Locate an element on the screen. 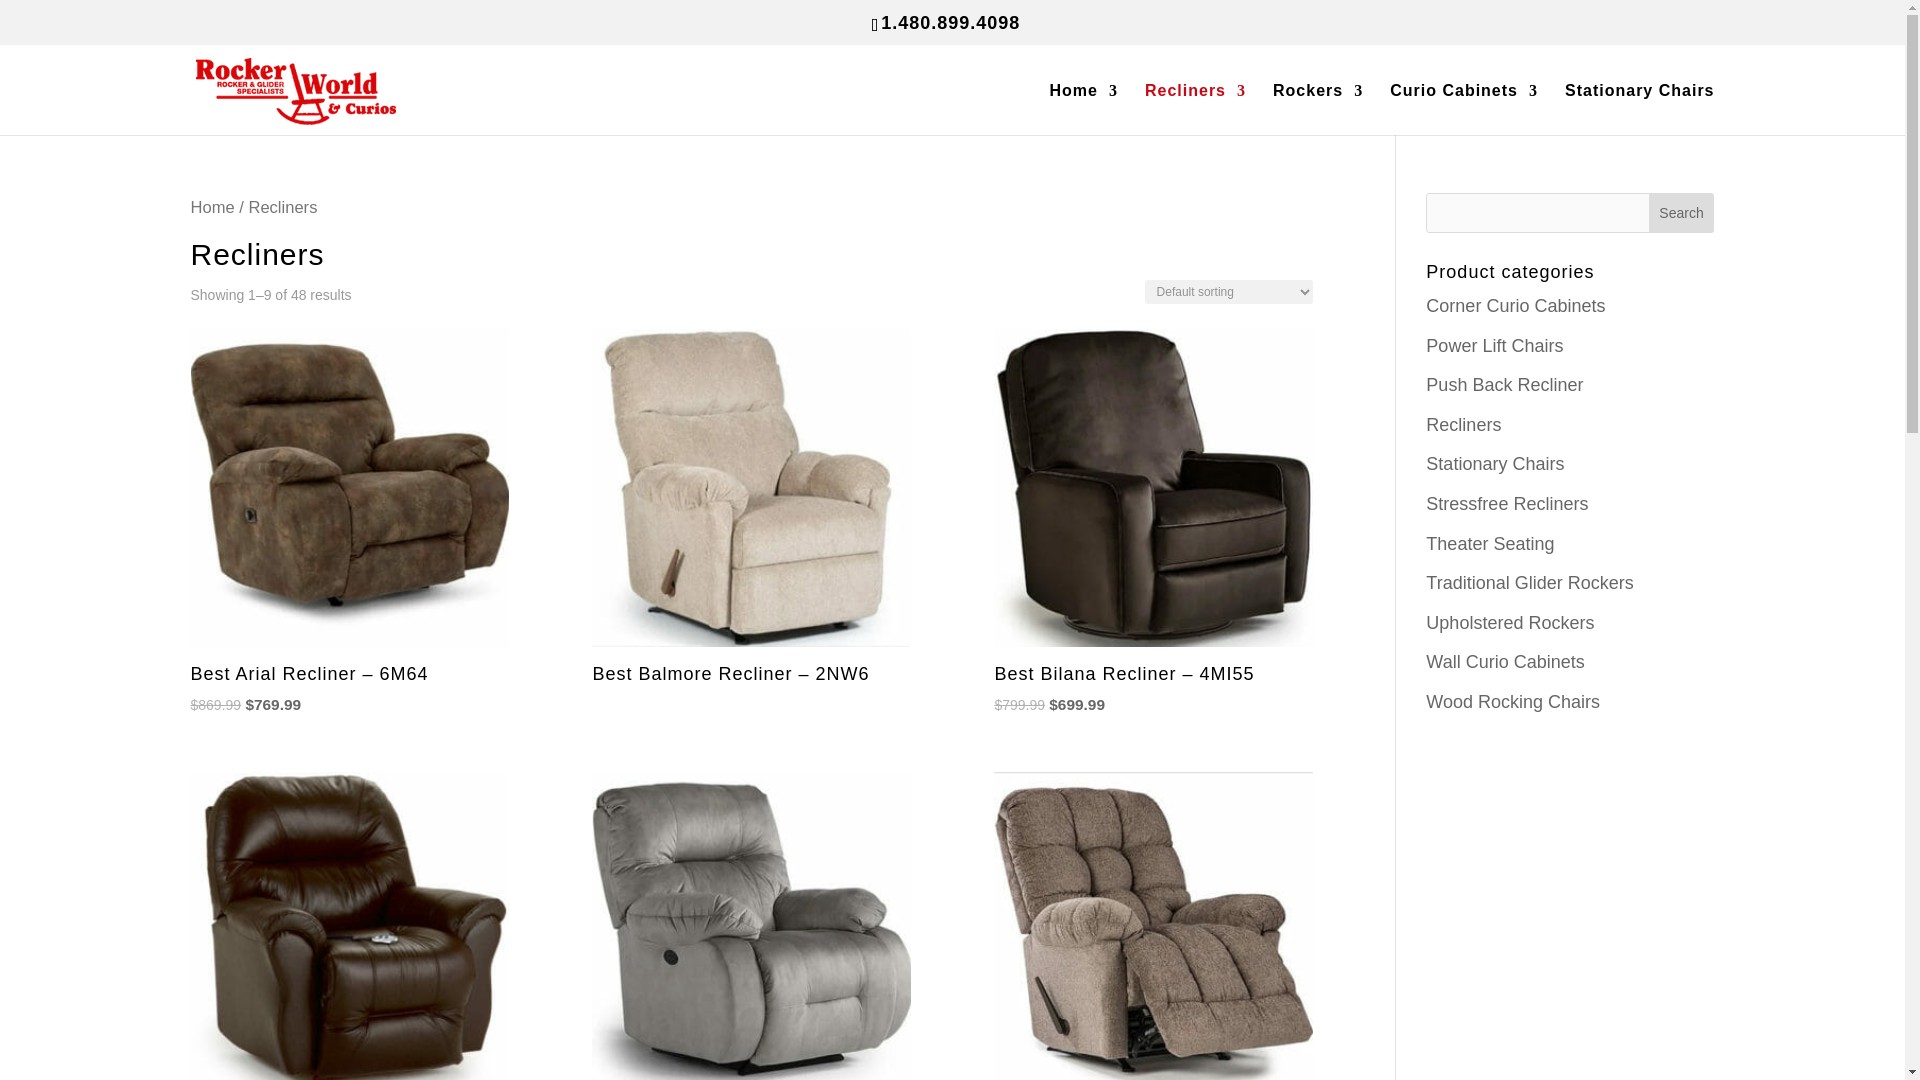  Home is located at coordinates (212, 207).